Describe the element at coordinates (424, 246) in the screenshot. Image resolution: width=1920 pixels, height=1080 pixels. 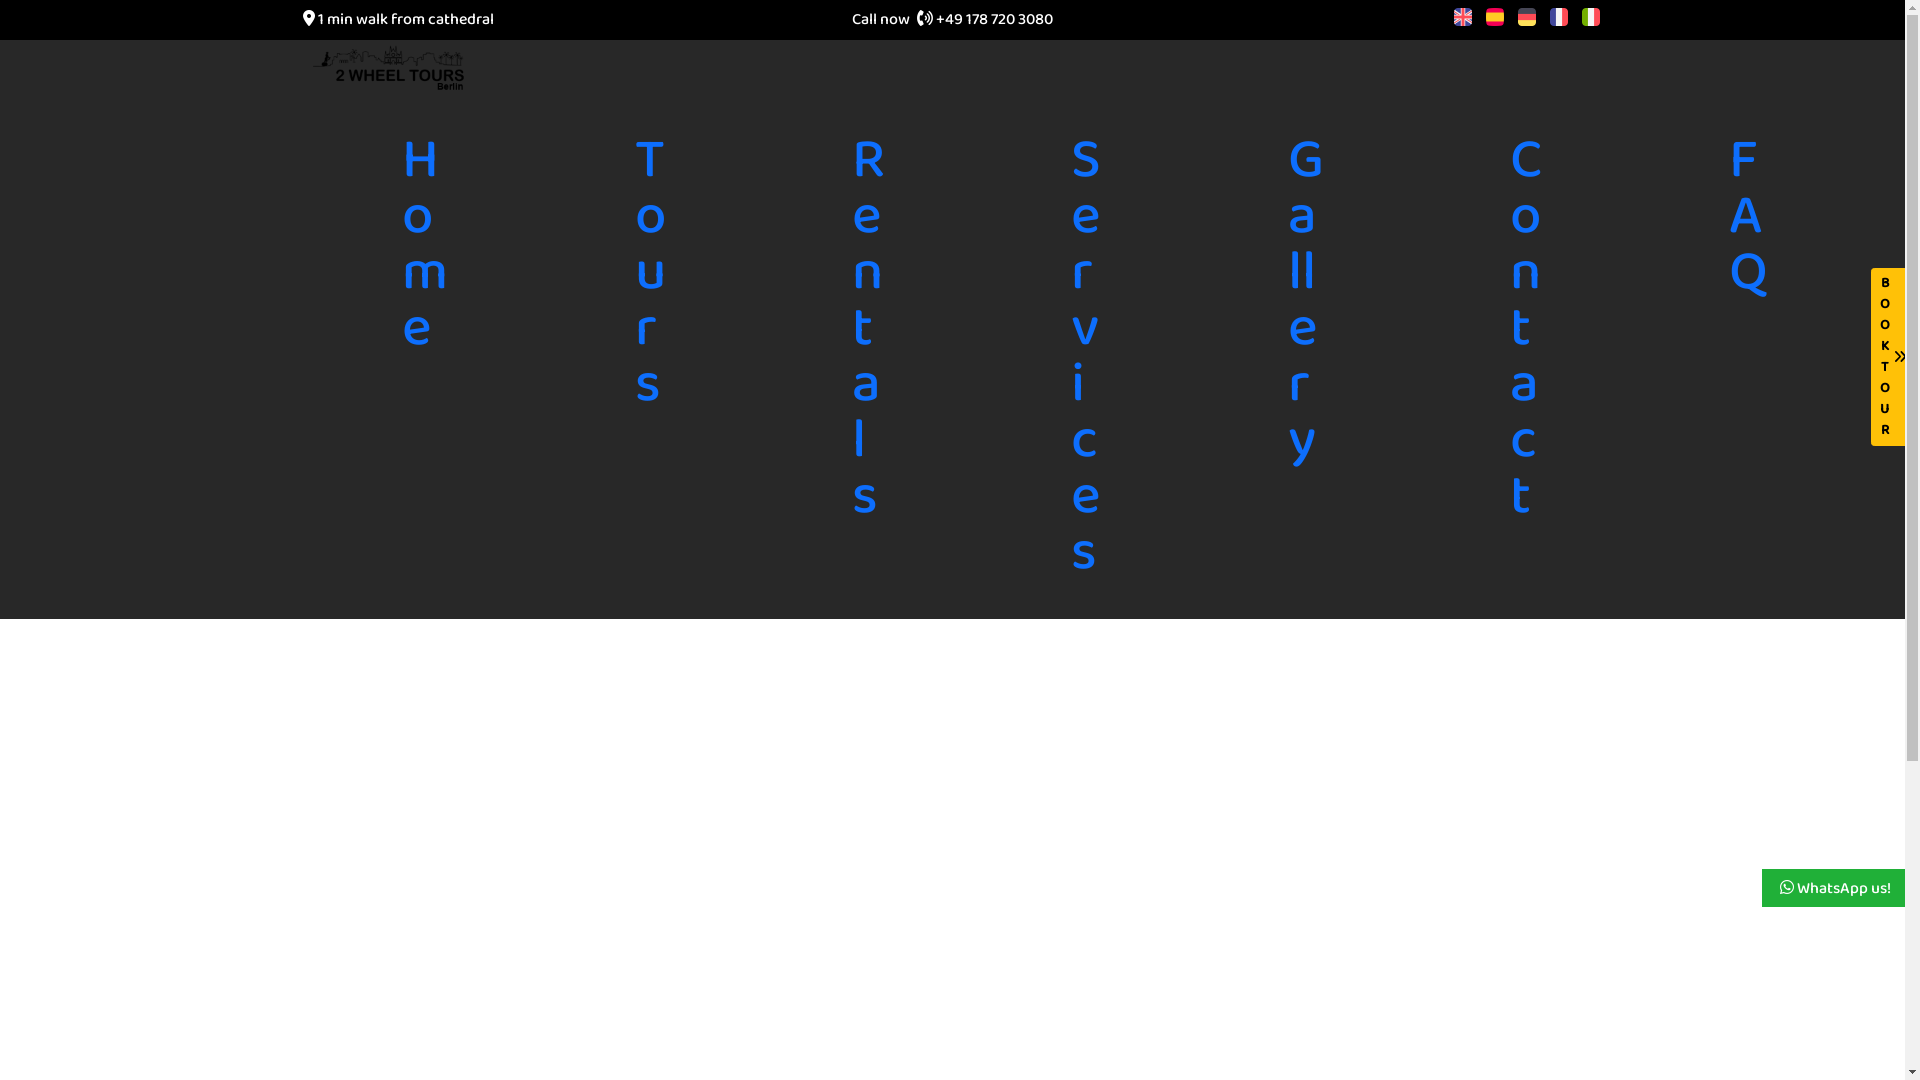
I see `Home` at that location.